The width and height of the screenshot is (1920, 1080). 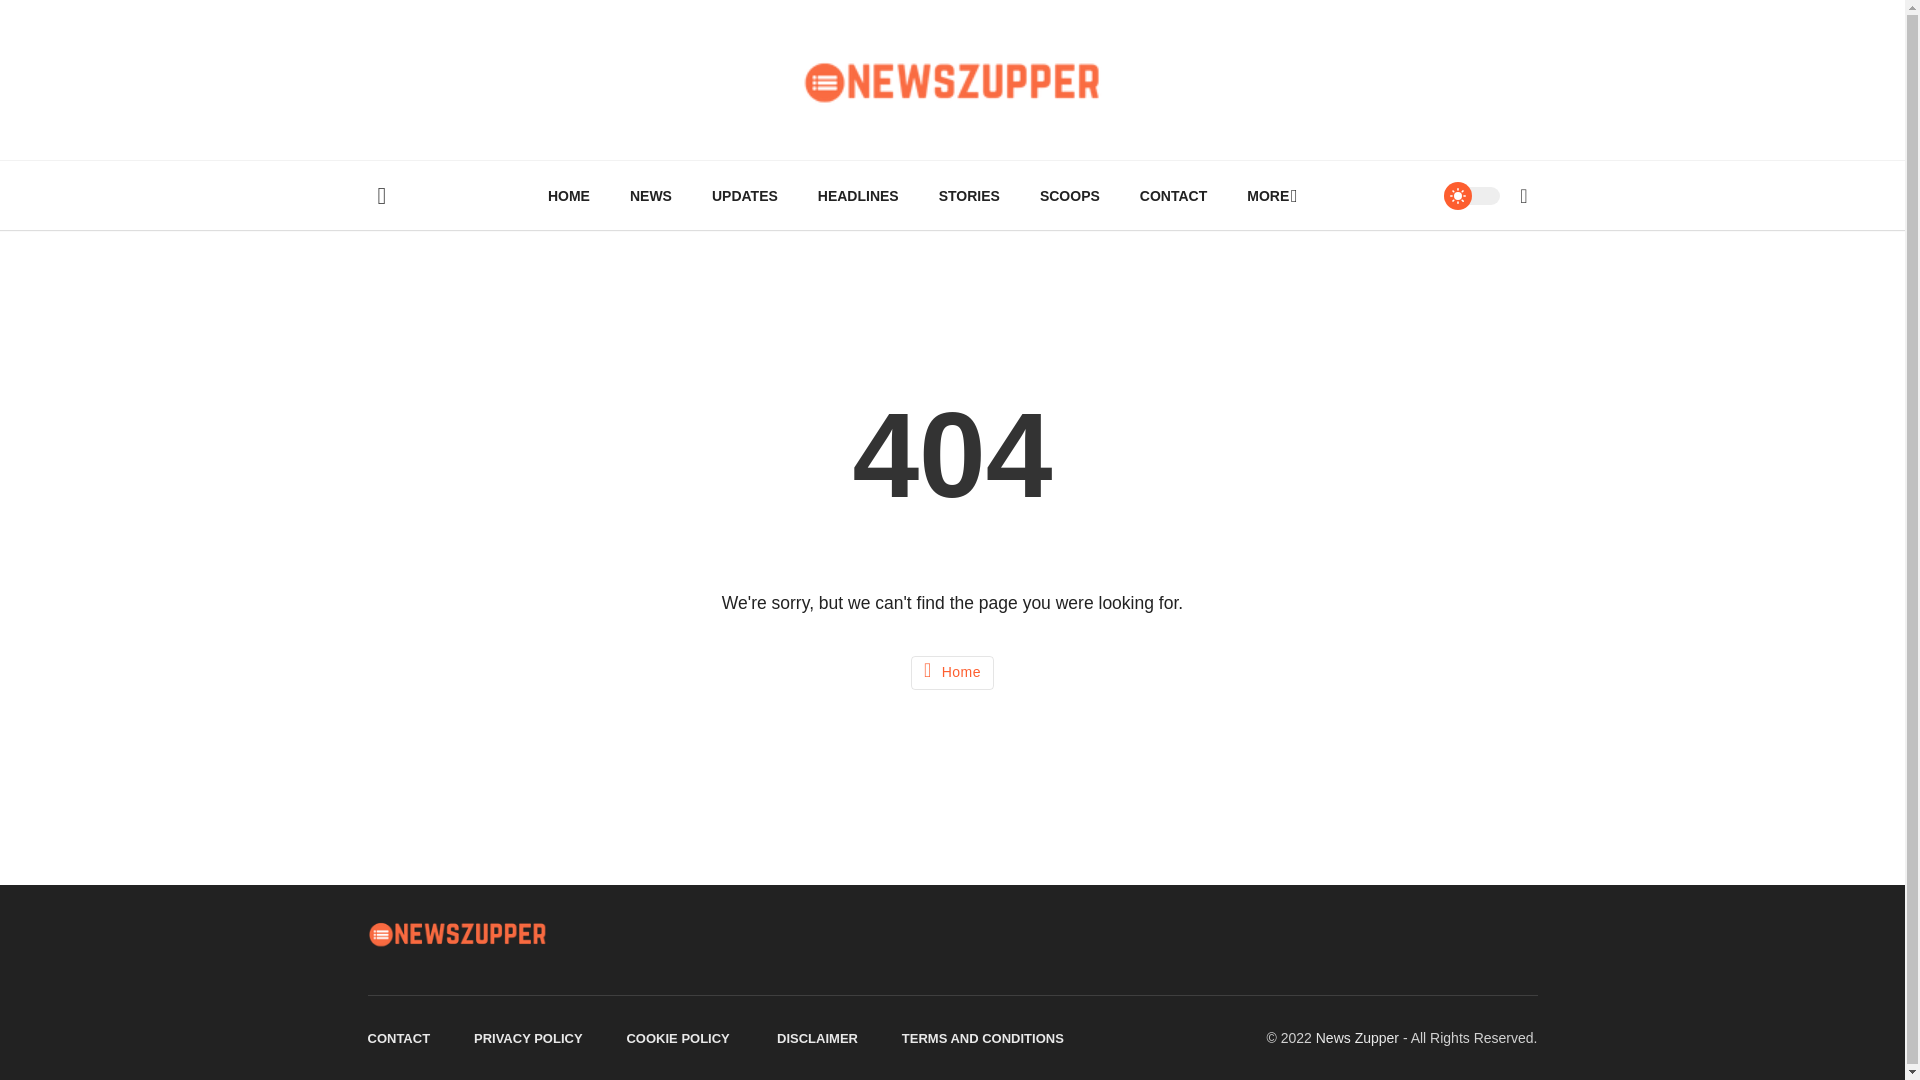 I want to click on News Zupper, so click(x=1357, y=1038).